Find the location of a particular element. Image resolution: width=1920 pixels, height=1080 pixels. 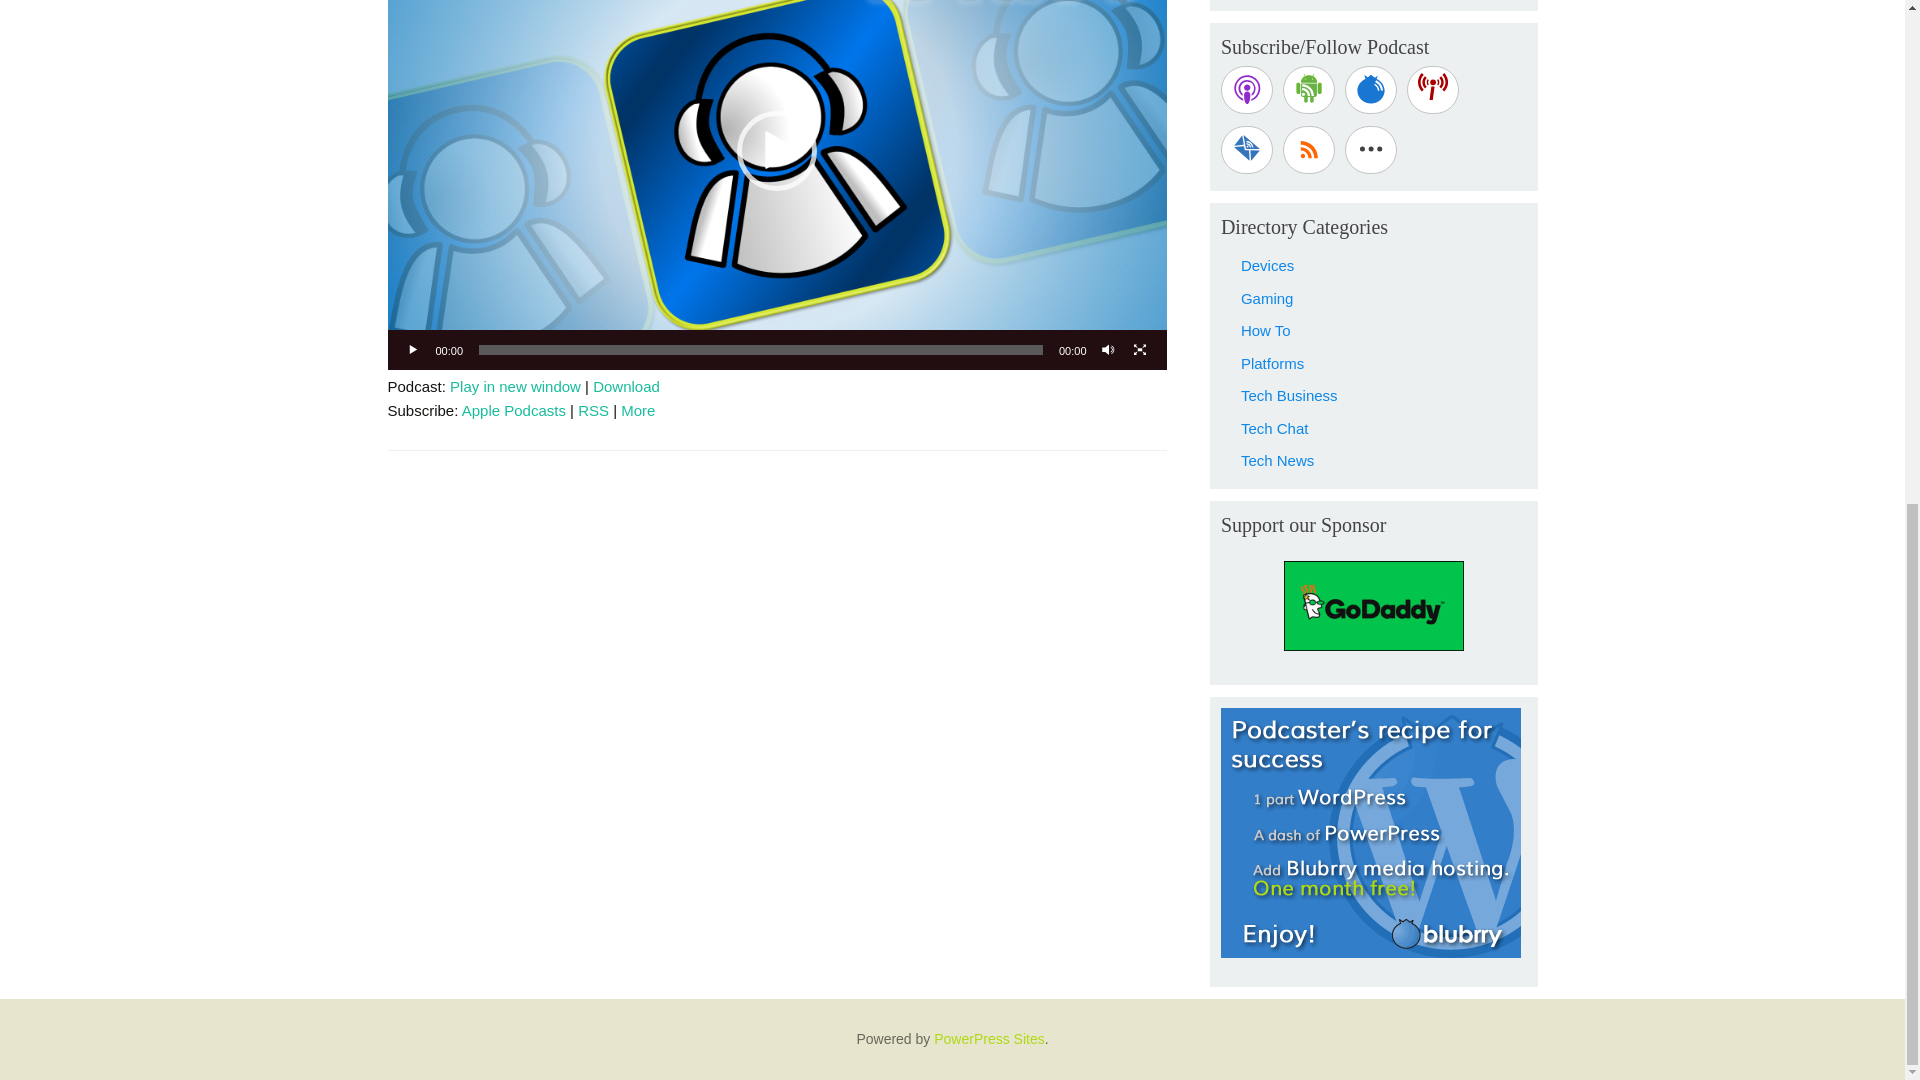

Subscribe on Android is located at coordinates (1308, 90).